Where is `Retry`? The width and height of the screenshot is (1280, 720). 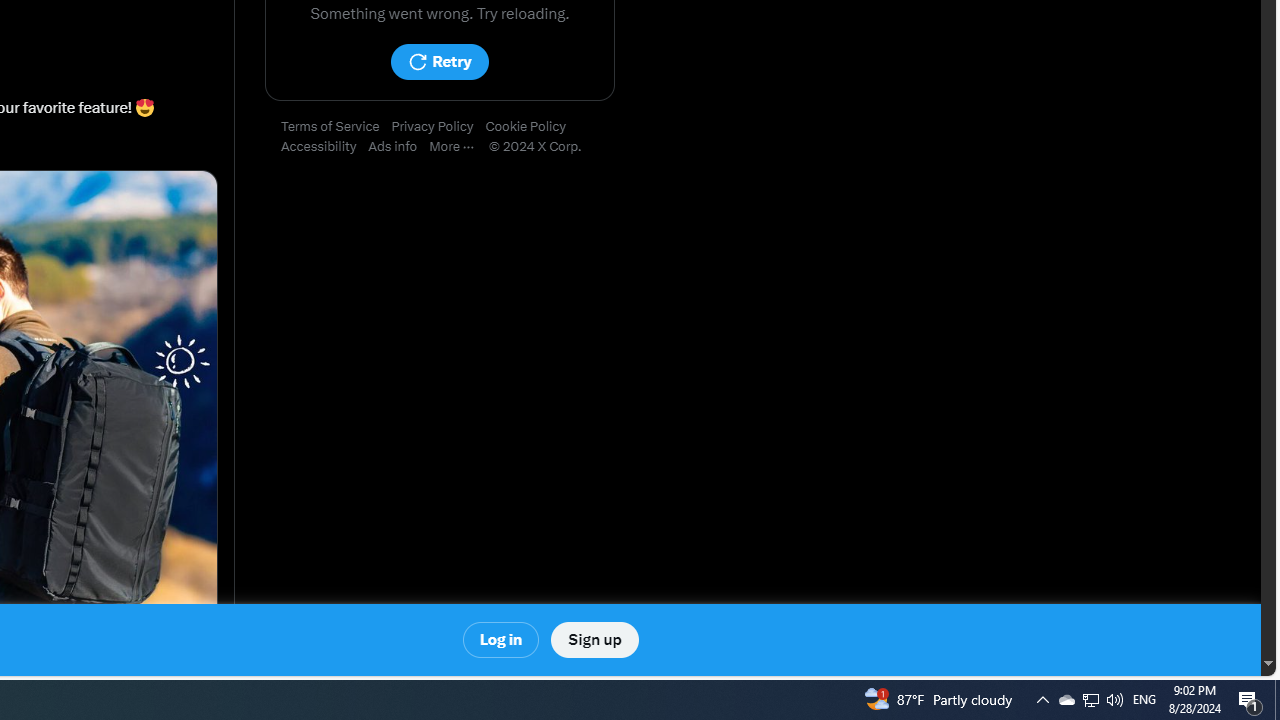 Retry is located at coordinates (439, 62).